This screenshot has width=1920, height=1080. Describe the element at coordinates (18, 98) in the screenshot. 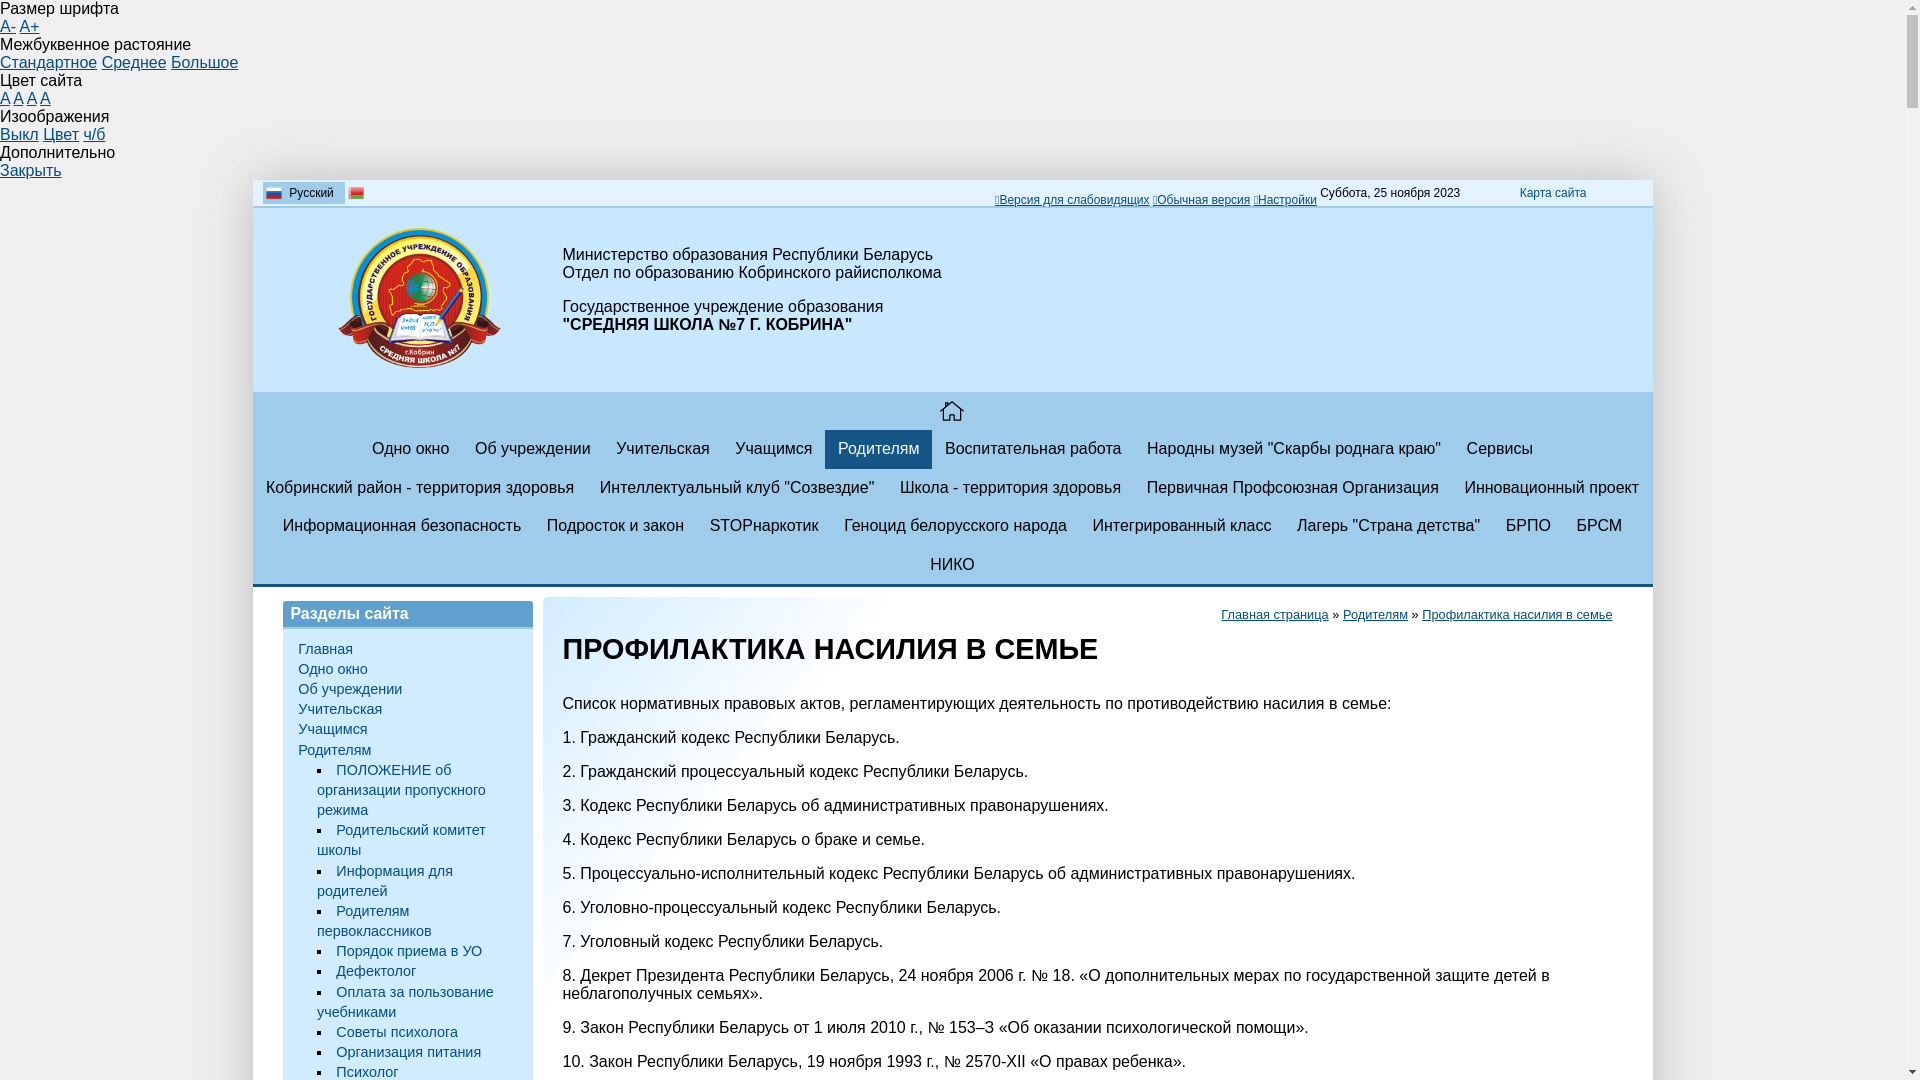

I see `A` at that location.